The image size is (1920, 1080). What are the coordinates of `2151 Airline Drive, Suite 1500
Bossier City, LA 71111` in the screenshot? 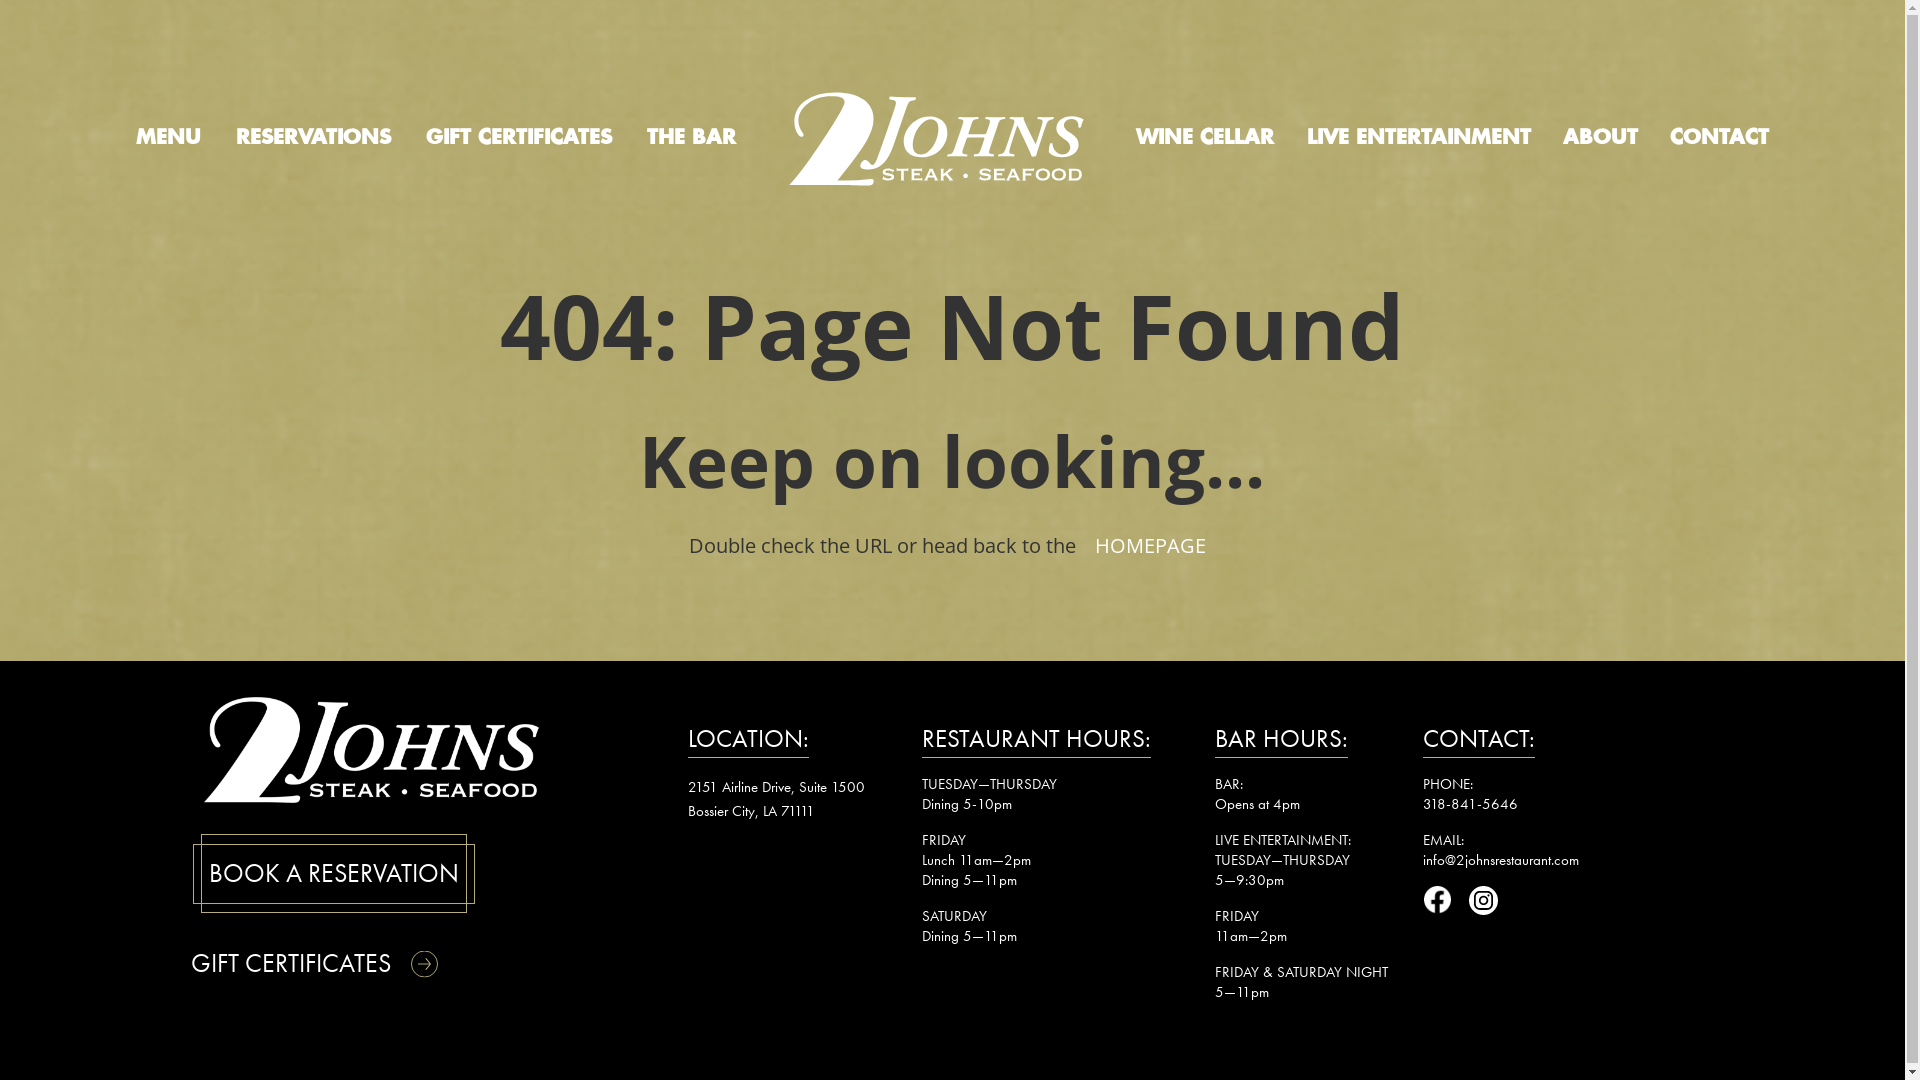 It's located at (776, 798).